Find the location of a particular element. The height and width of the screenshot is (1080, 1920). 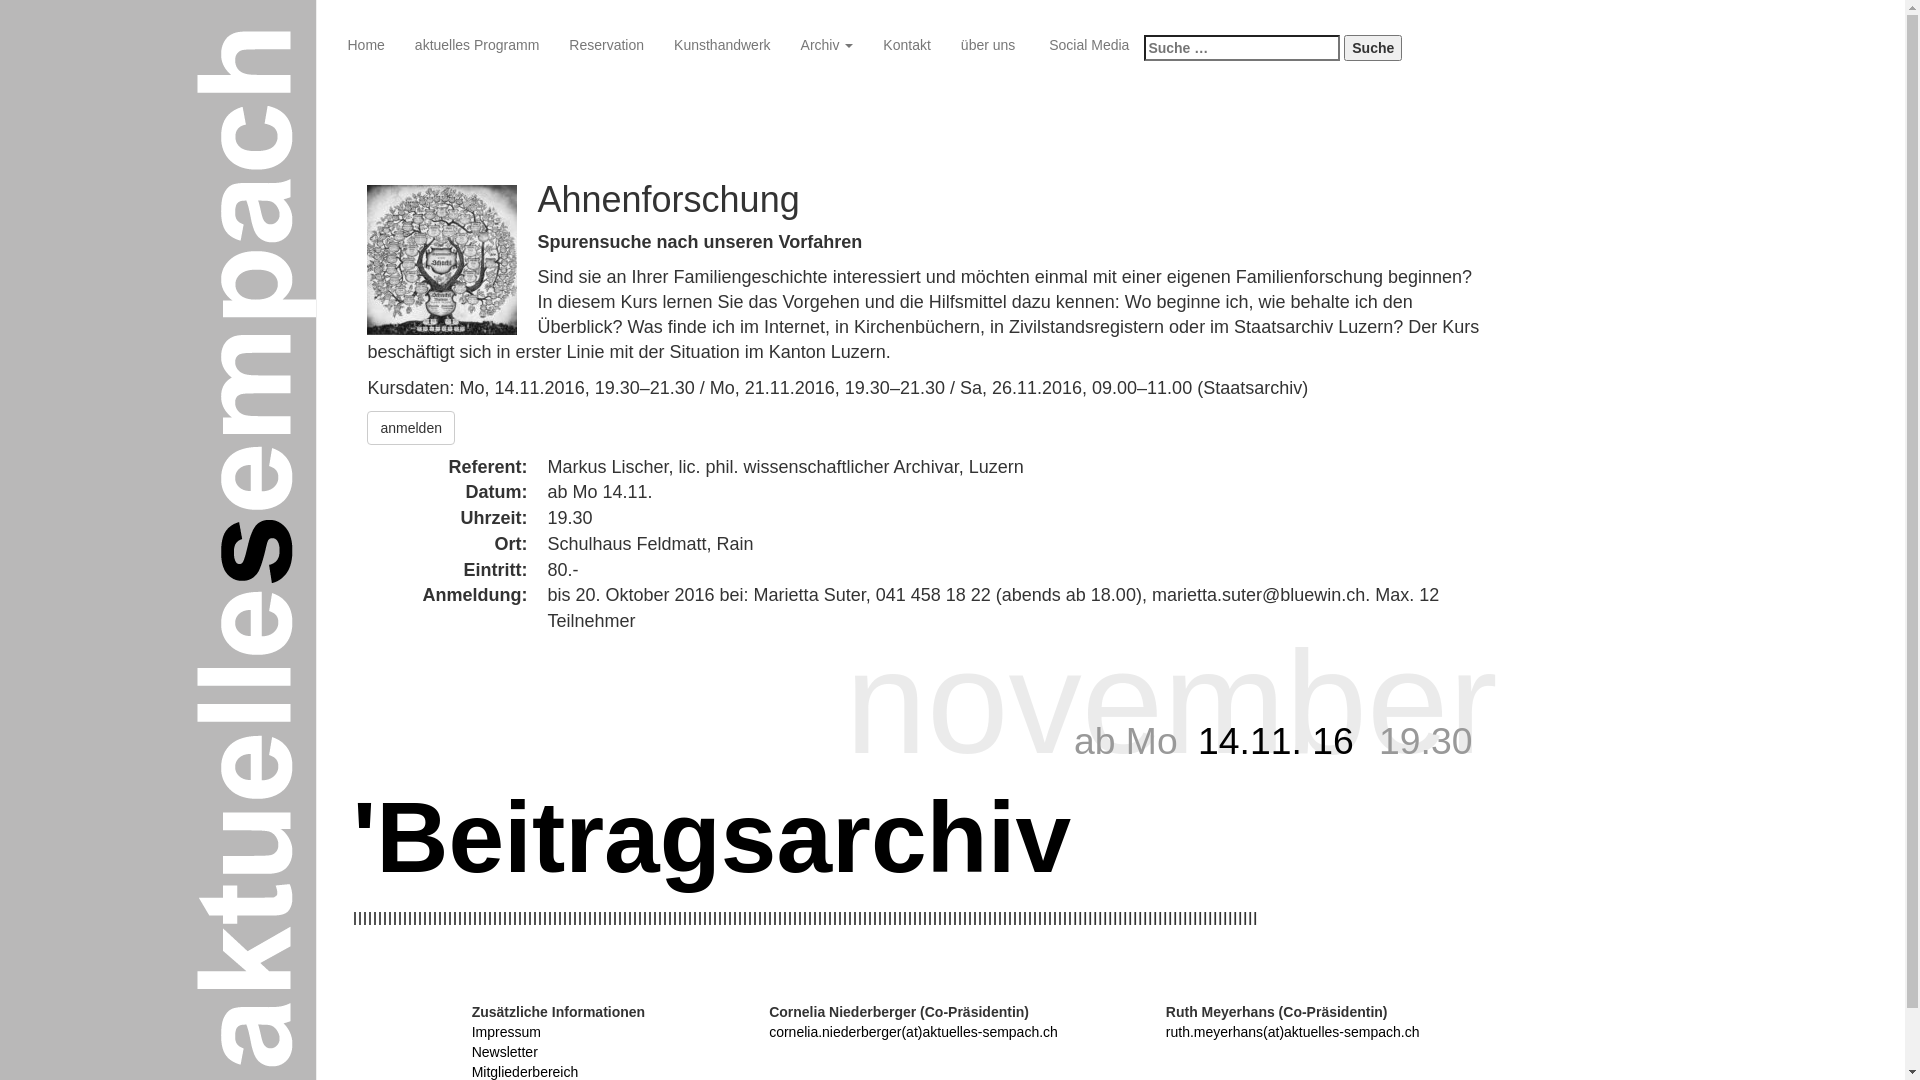

Home is located at coordinates (366, 45).